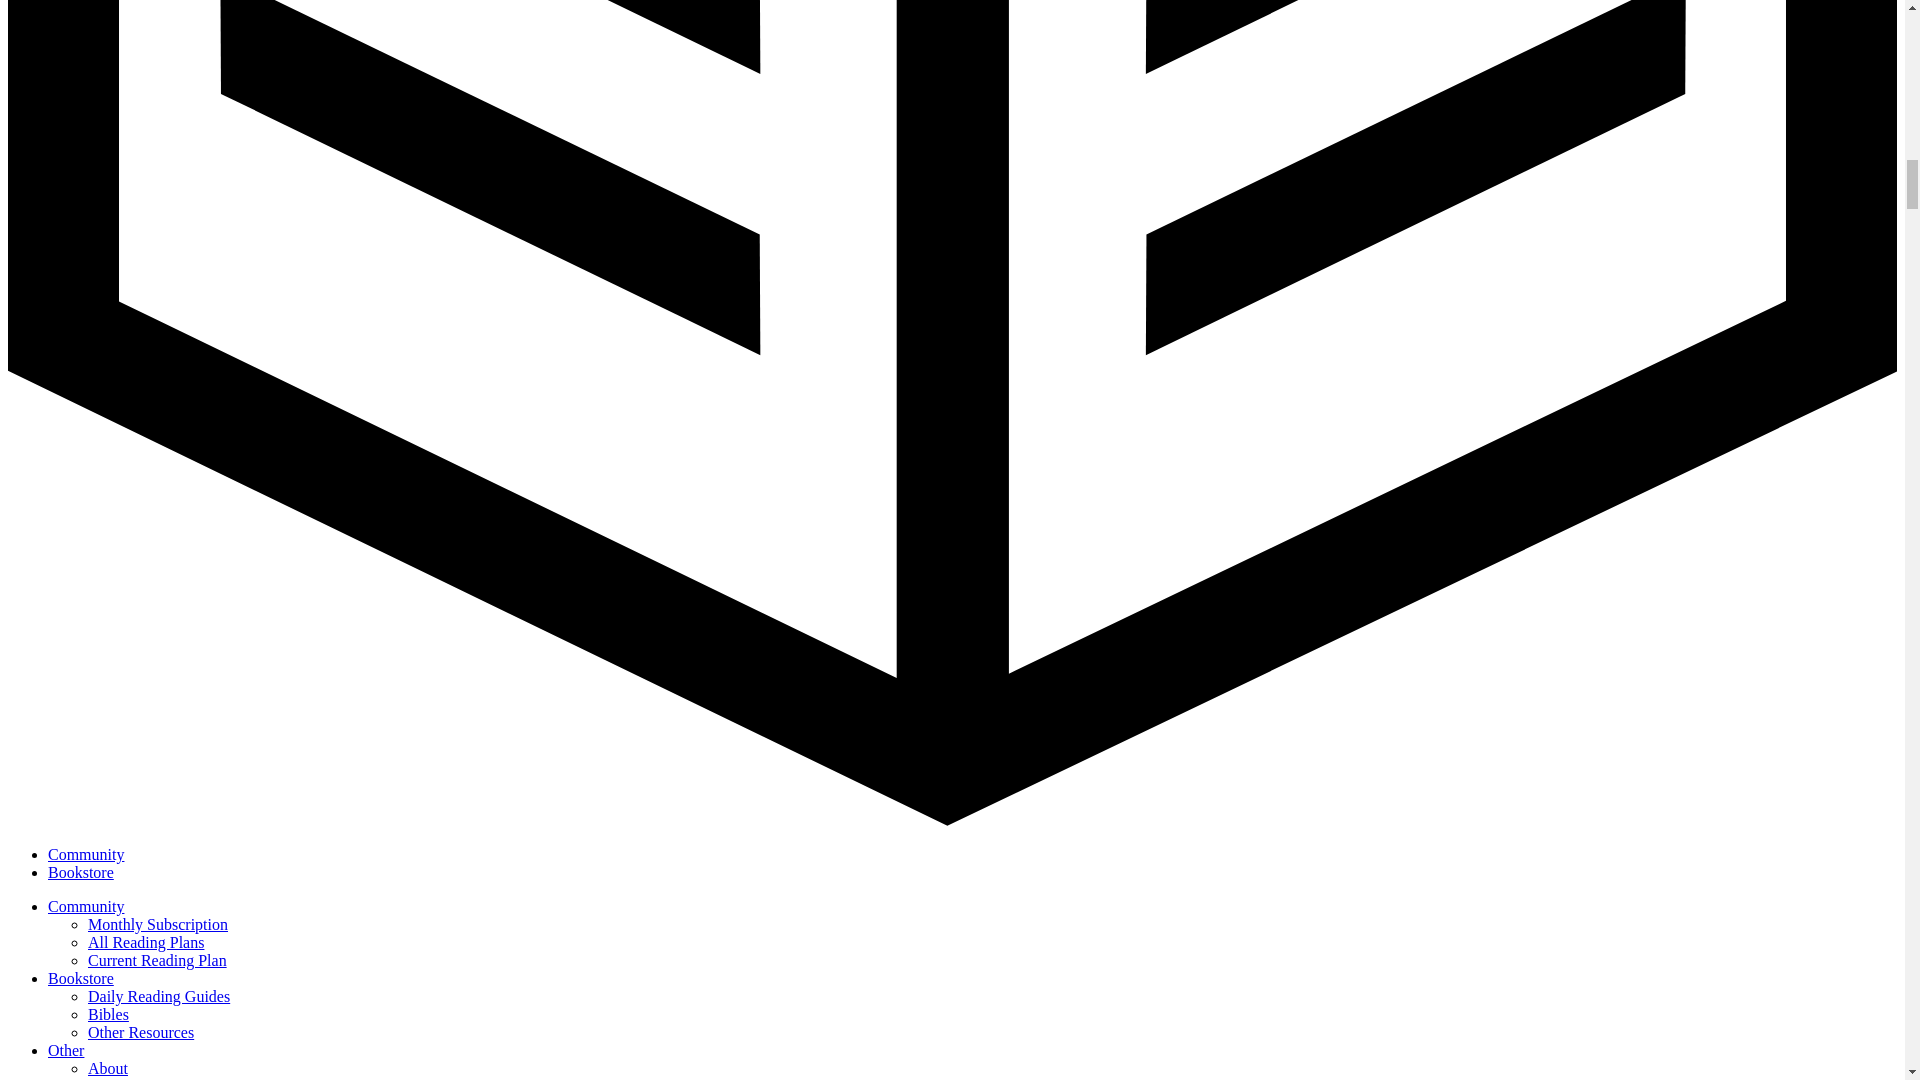 The image size is (1920, 1080). Describe the element at coordinates (108, 1014) in the screenshot. I see `Bibles` at that location.